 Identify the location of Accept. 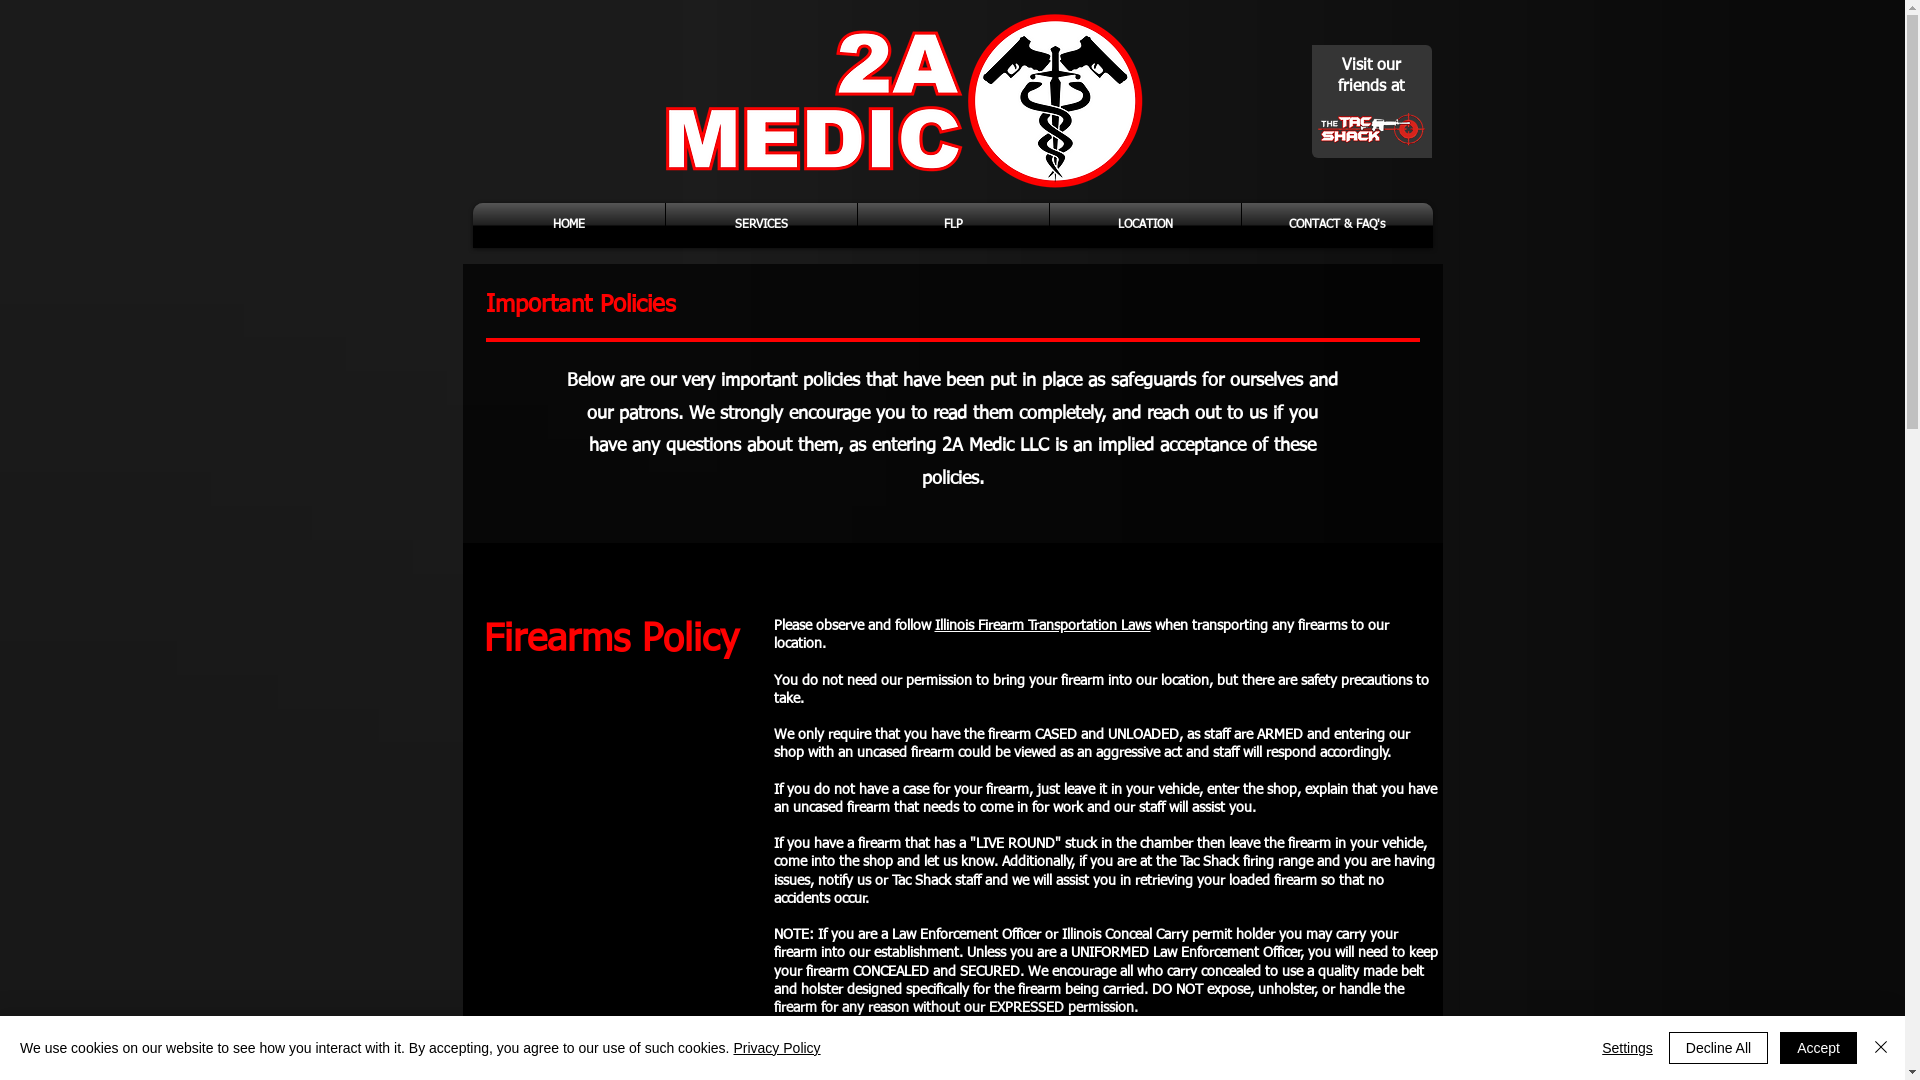
(1818, 1048).